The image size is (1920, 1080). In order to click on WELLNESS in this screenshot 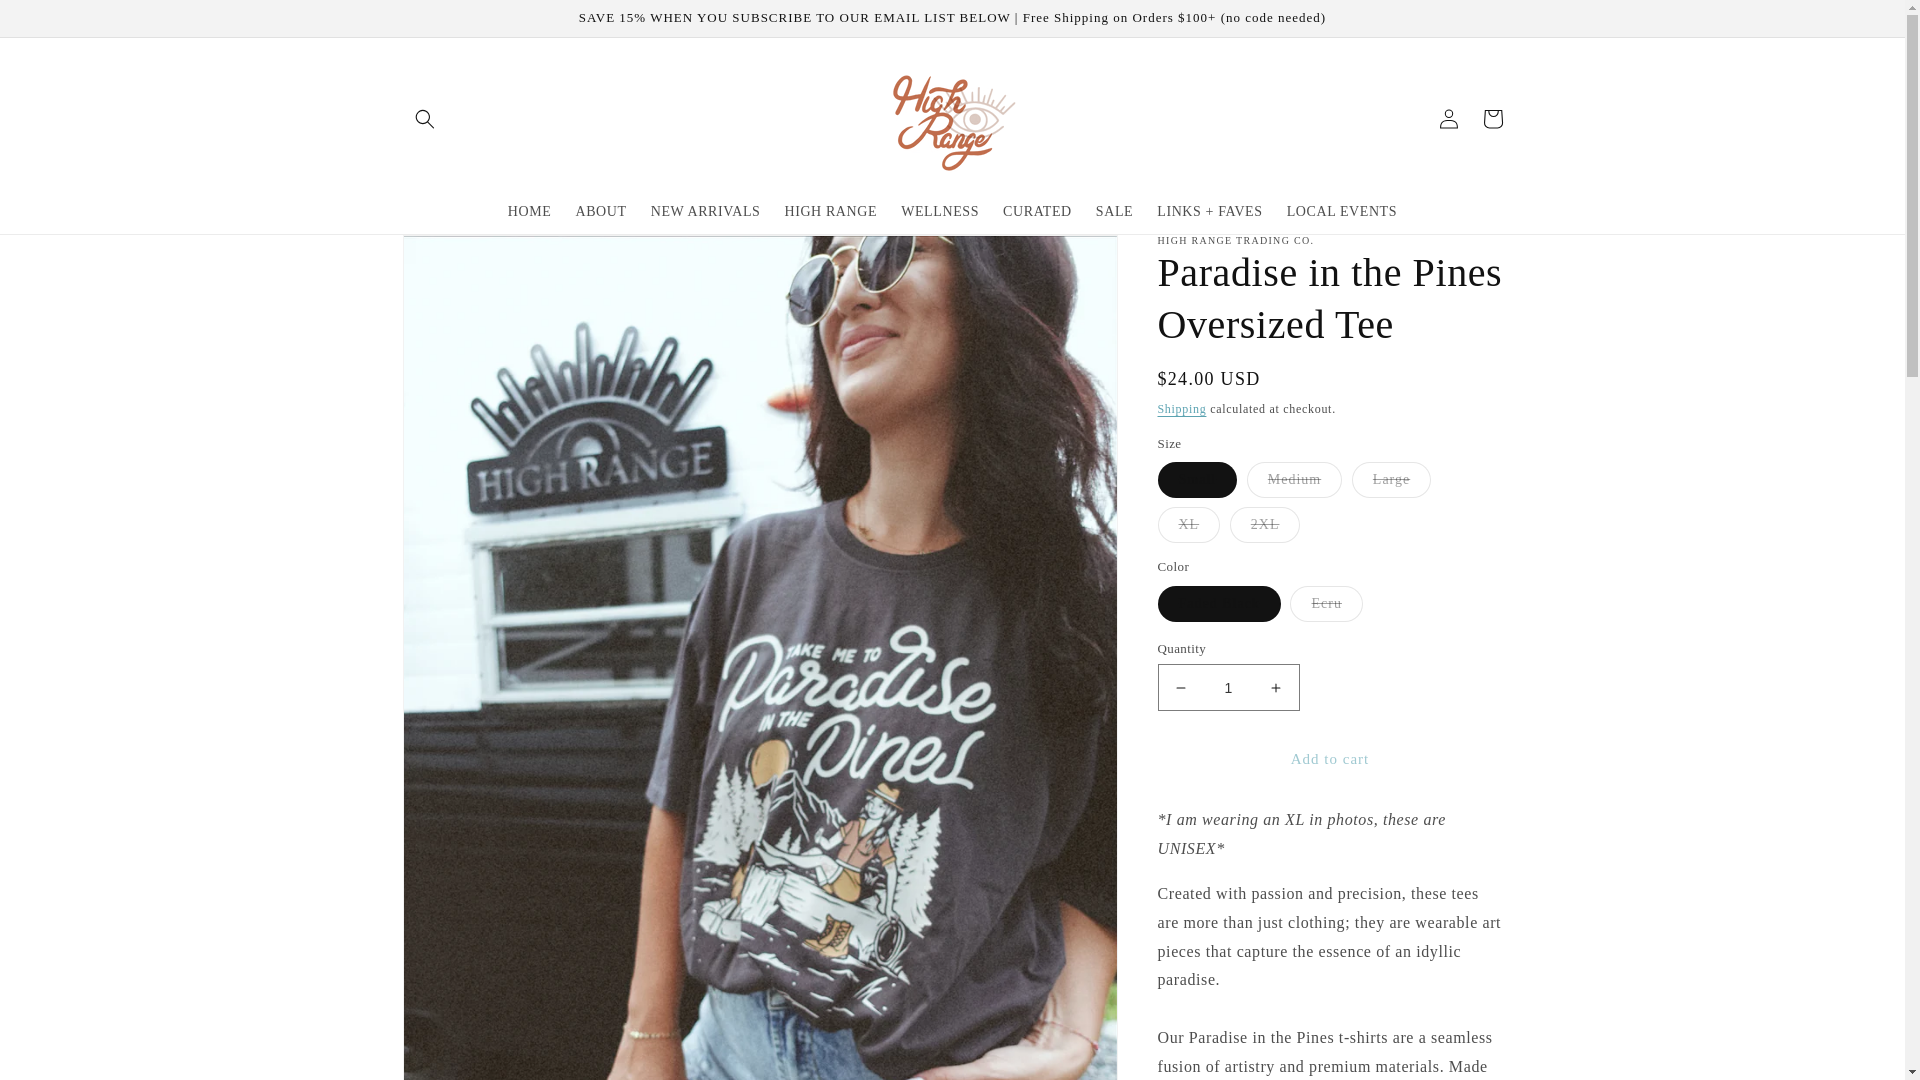, I will do `click(939, 212)`.